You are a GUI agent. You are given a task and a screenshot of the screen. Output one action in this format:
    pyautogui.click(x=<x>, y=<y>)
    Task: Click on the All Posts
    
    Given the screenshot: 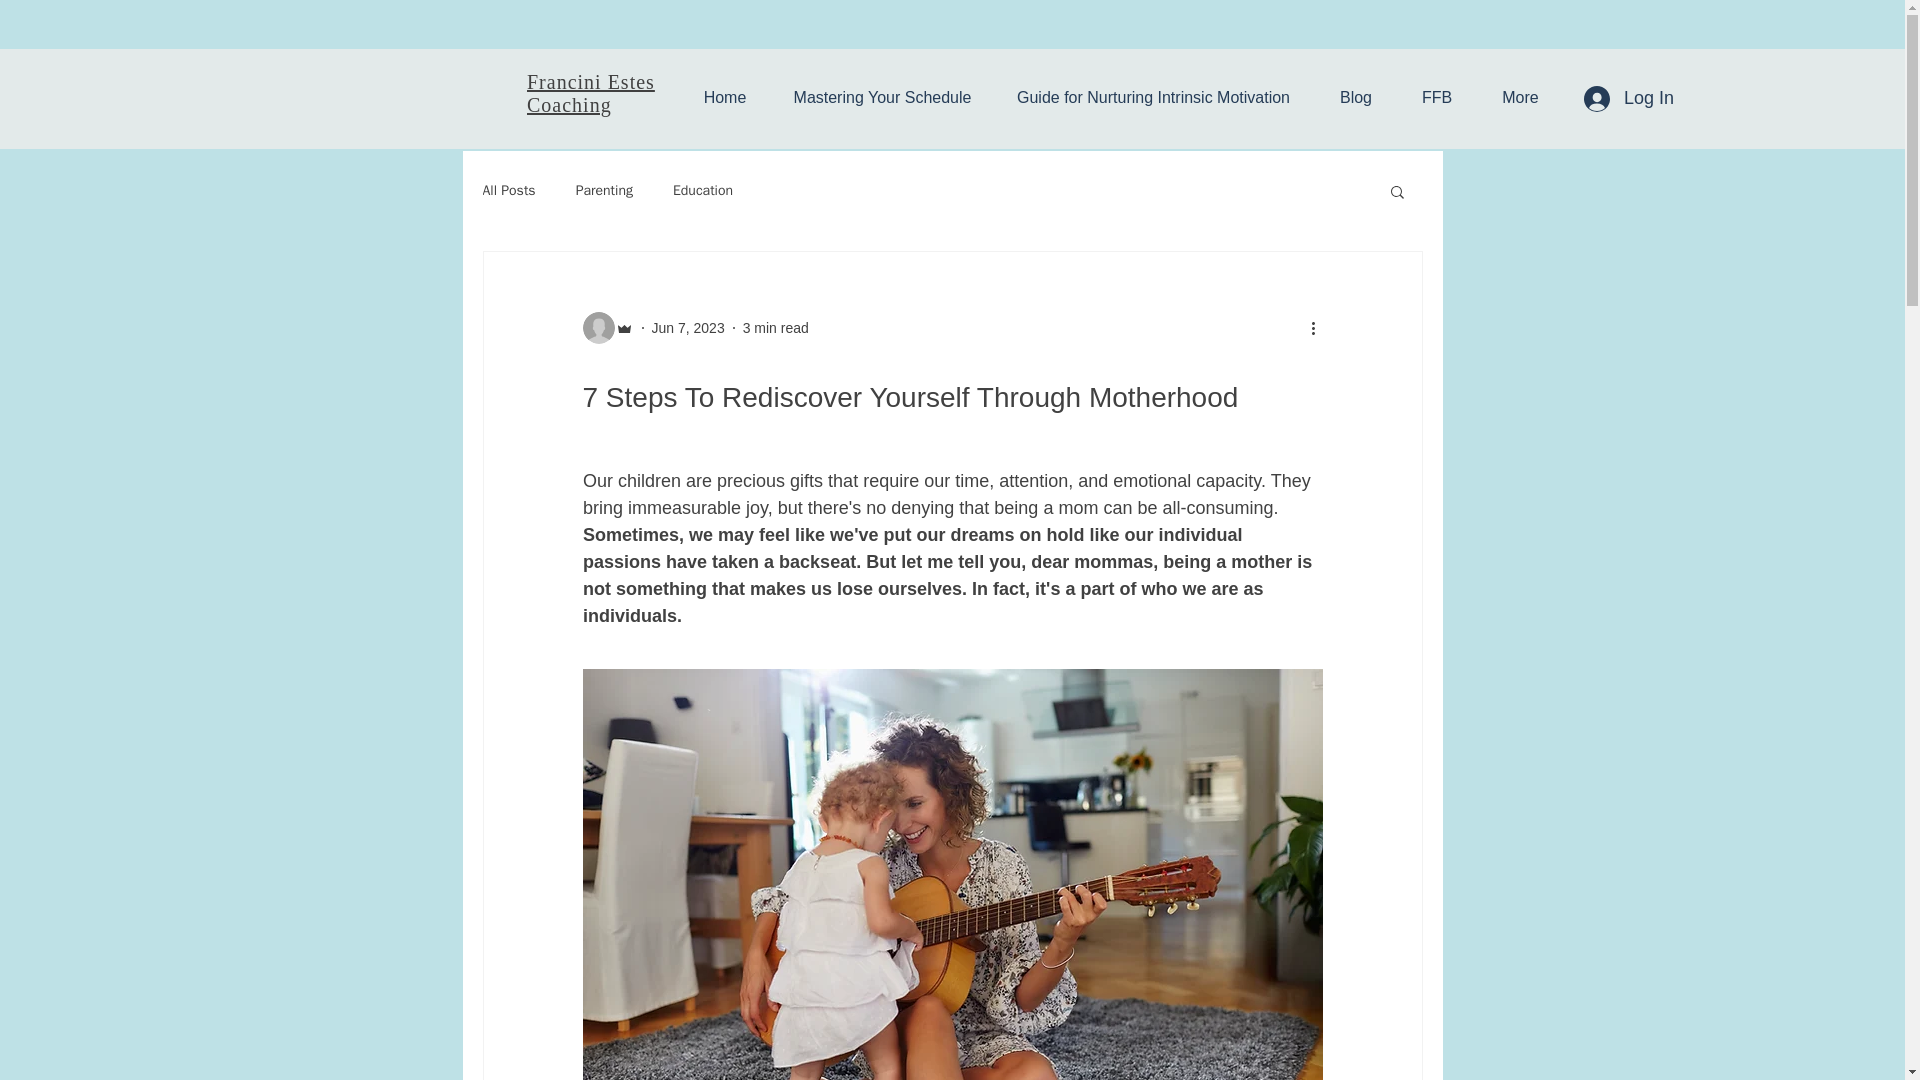 What is the action you would take?
    pyautogui.click(x=508, y=190)
    